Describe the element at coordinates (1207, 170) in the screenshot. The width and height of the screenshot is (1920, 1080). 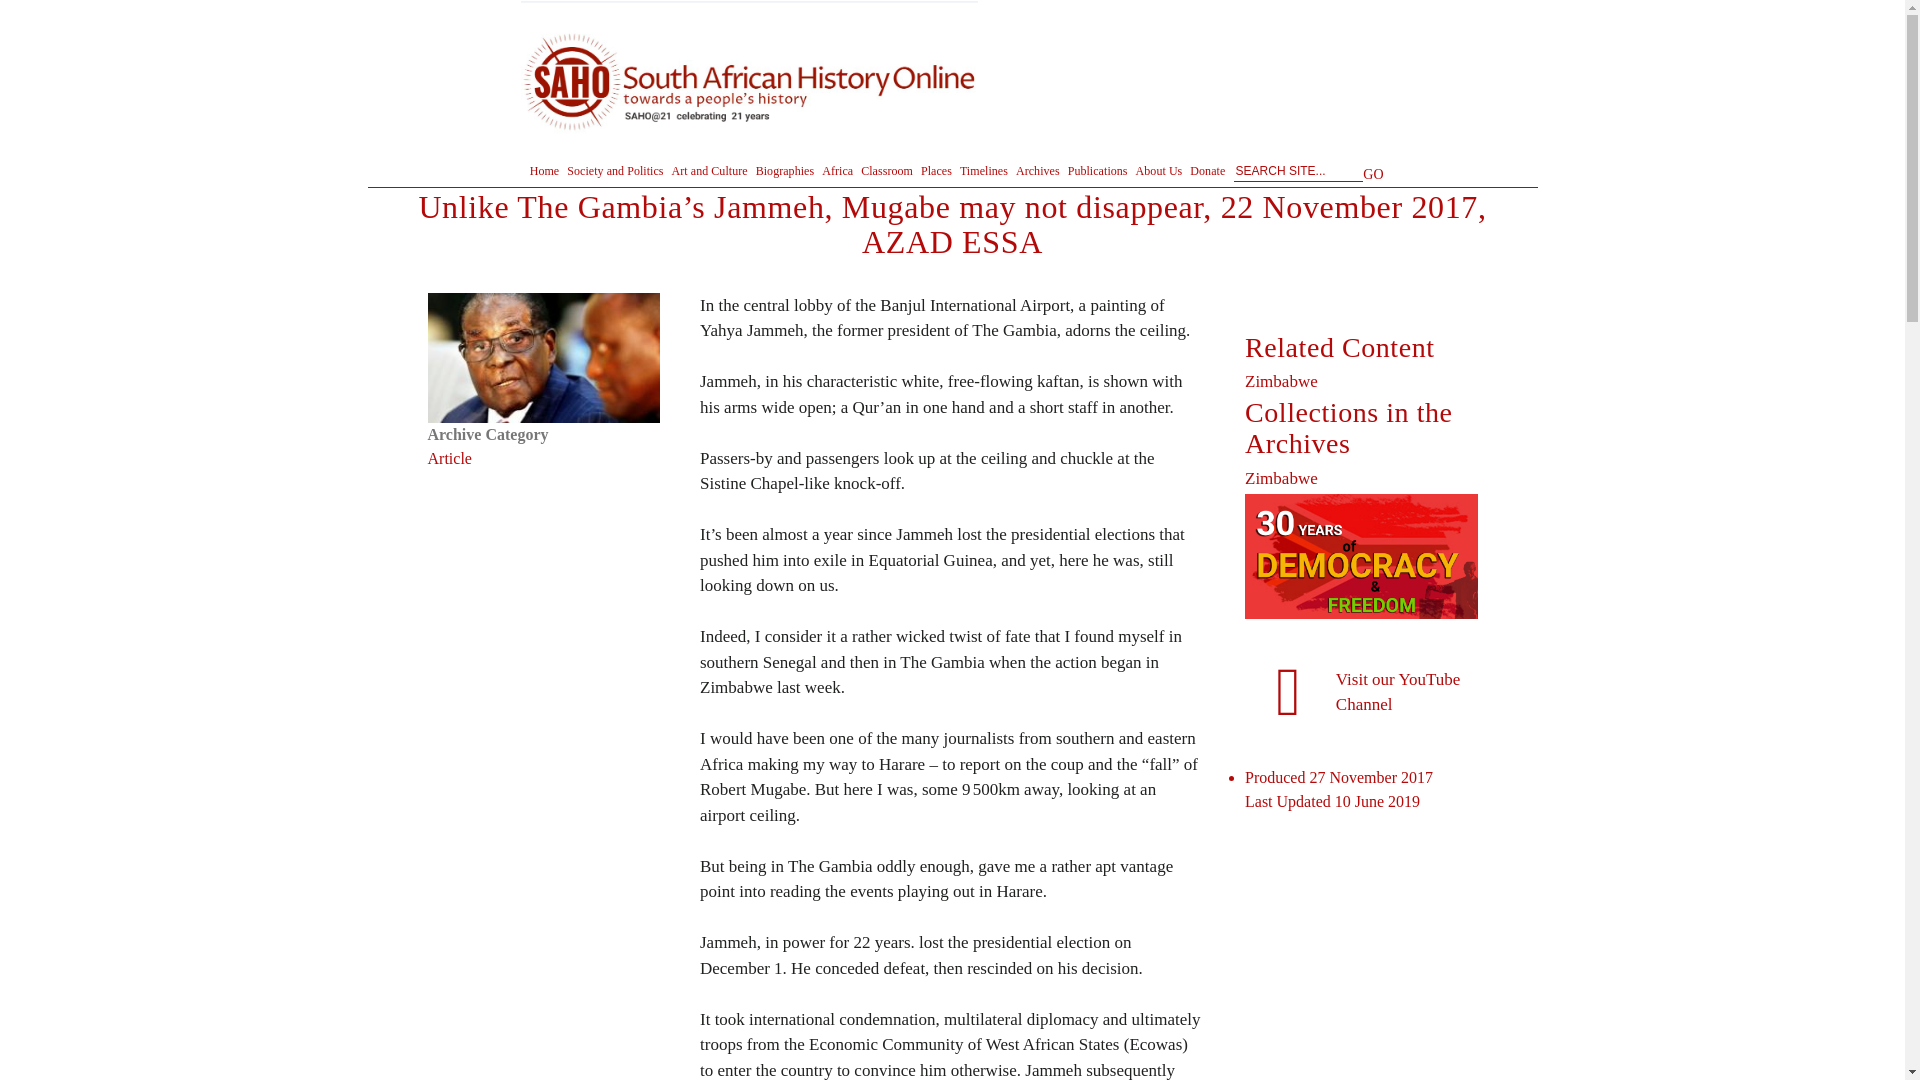
I see `Donate` at that location.